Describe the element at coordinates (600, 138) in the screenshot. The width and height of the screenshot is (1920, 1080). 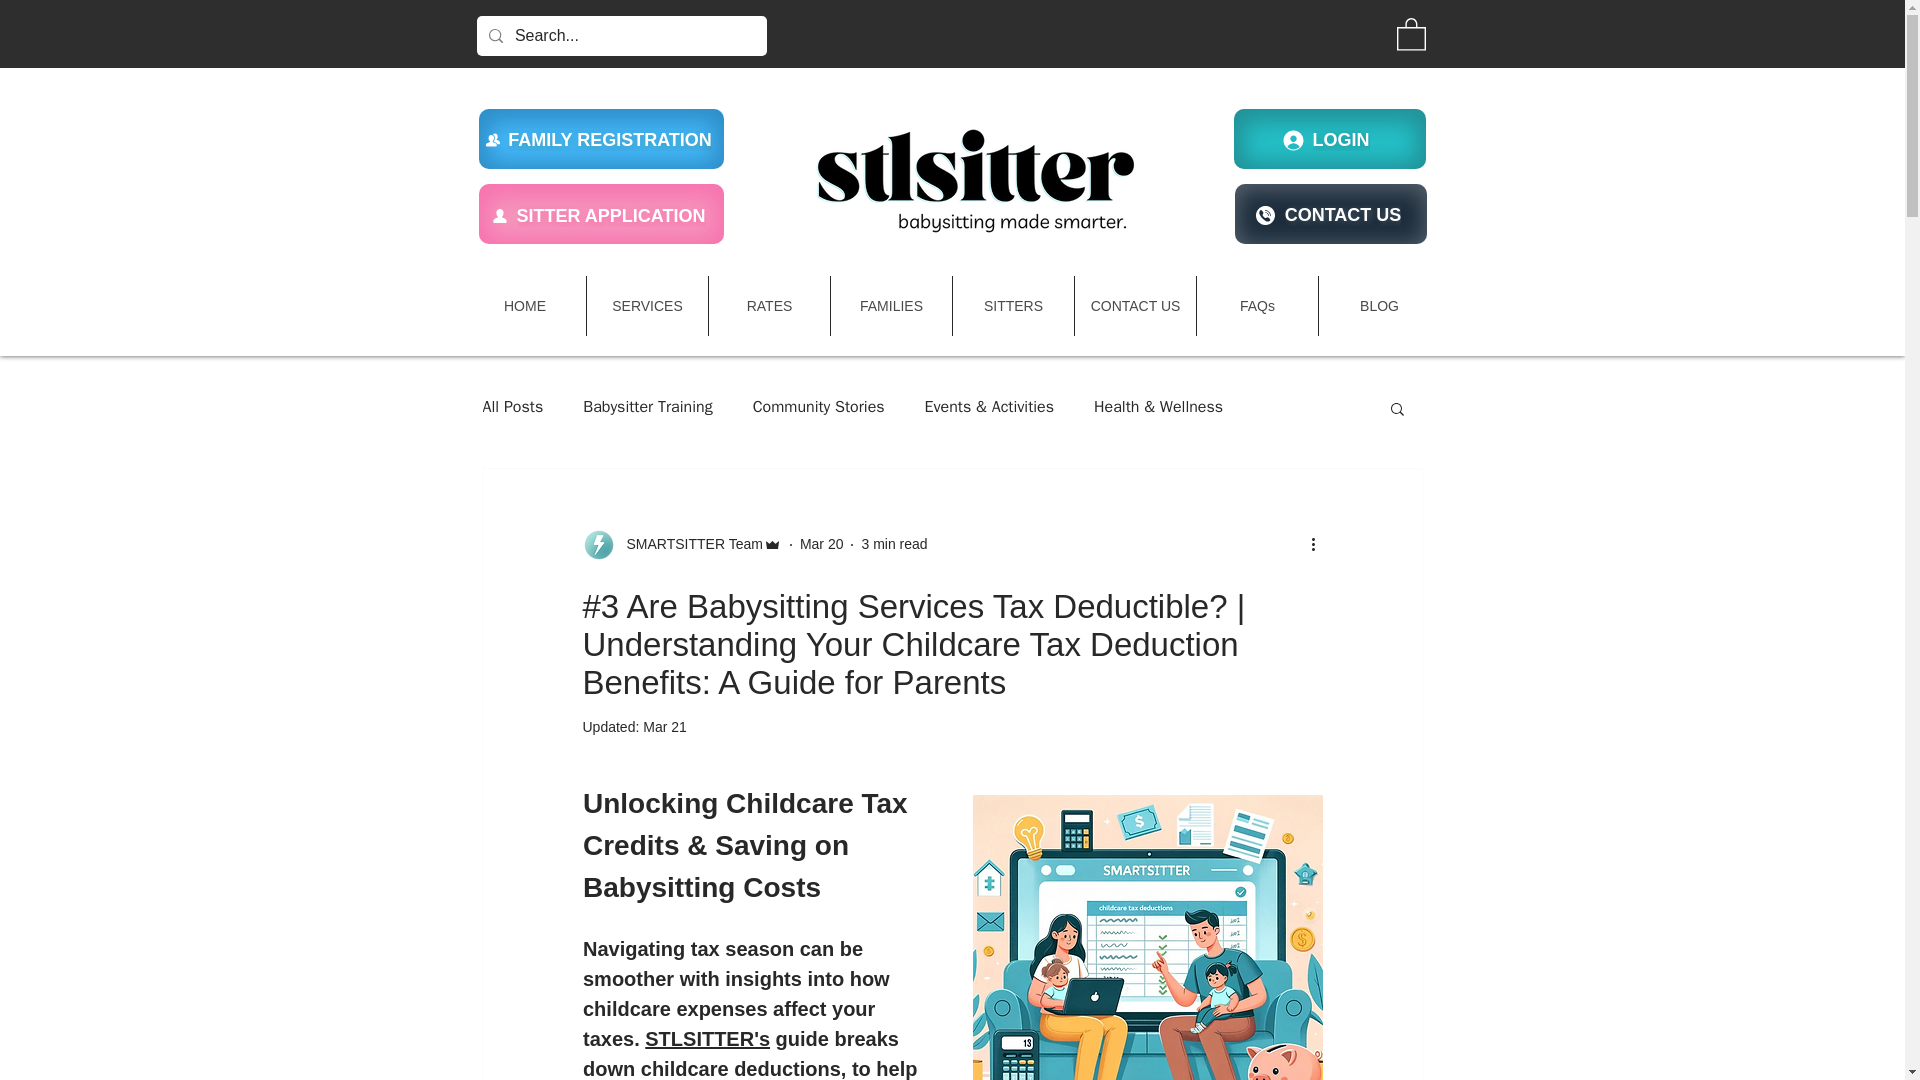
I see `FAMILY REGISTRATION` at that location.